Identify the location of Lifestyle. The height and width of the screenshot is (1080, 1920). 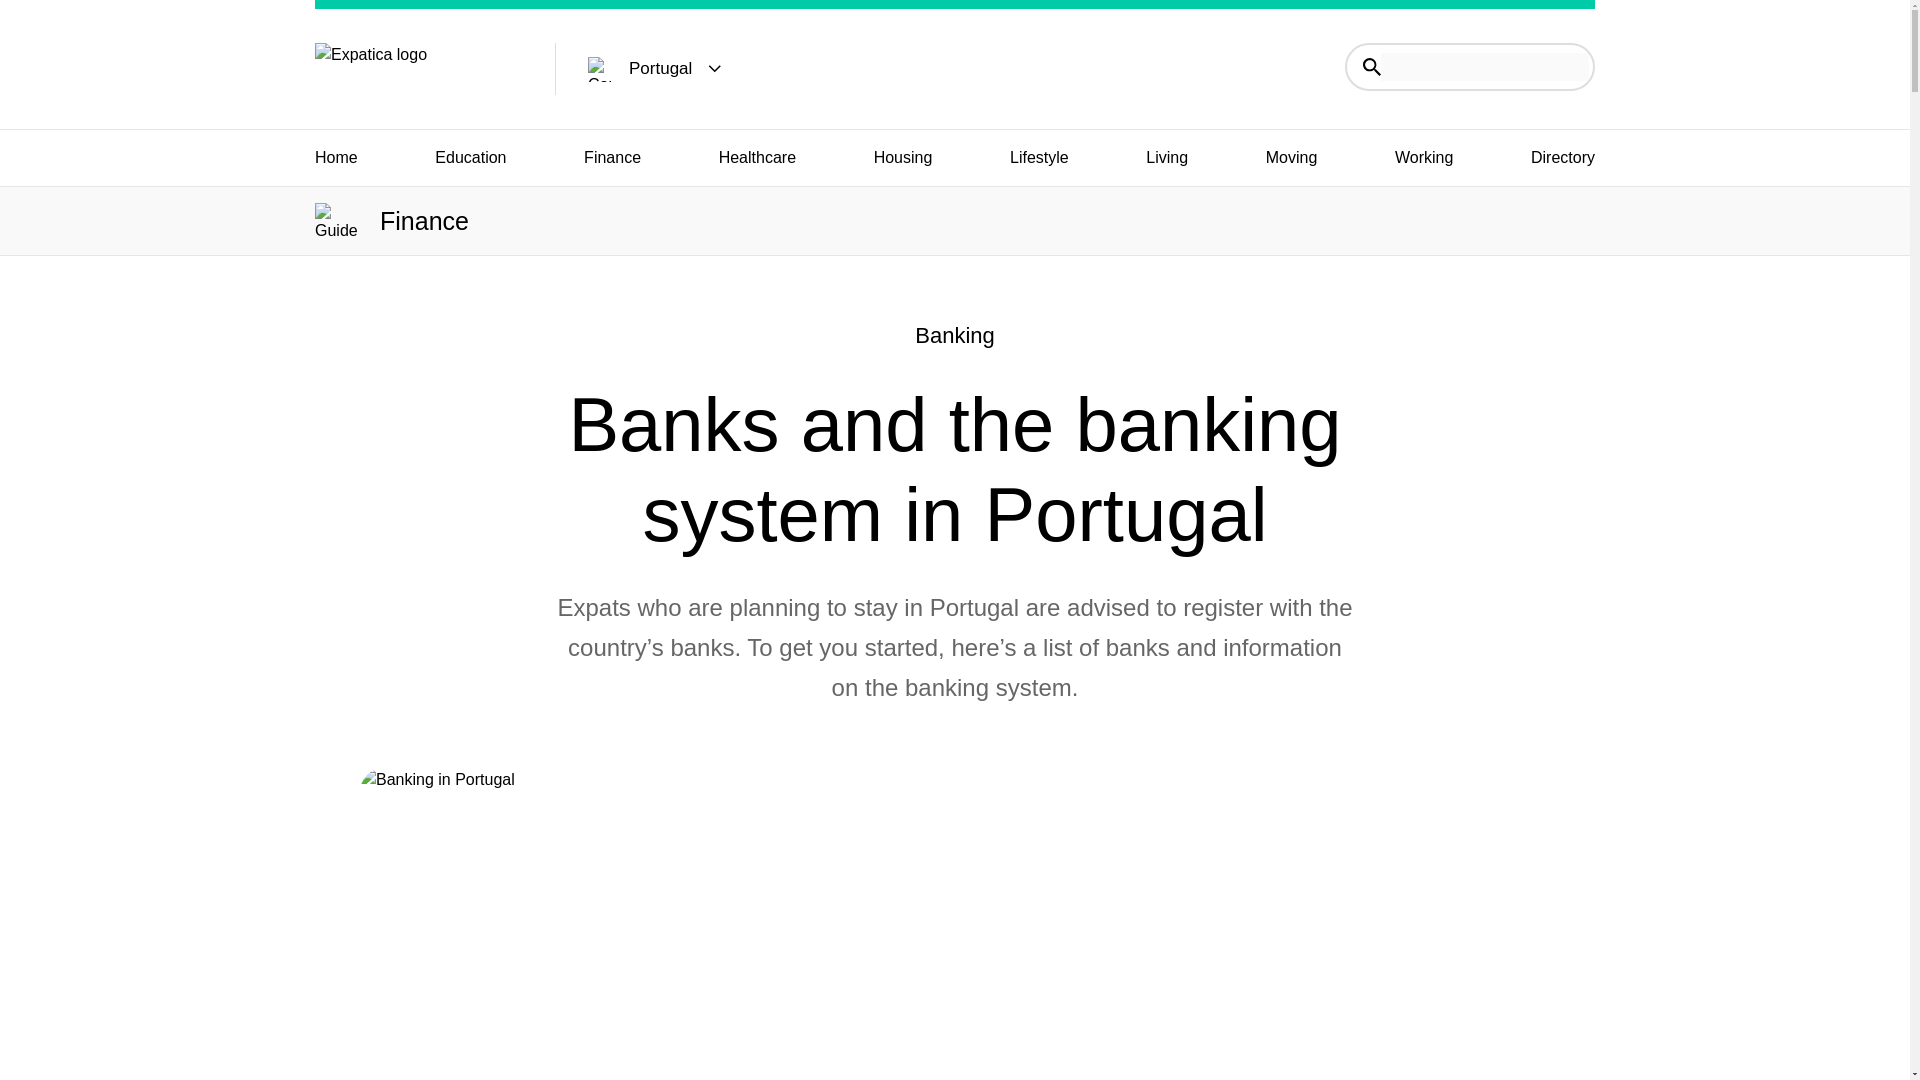
(1039, 157).